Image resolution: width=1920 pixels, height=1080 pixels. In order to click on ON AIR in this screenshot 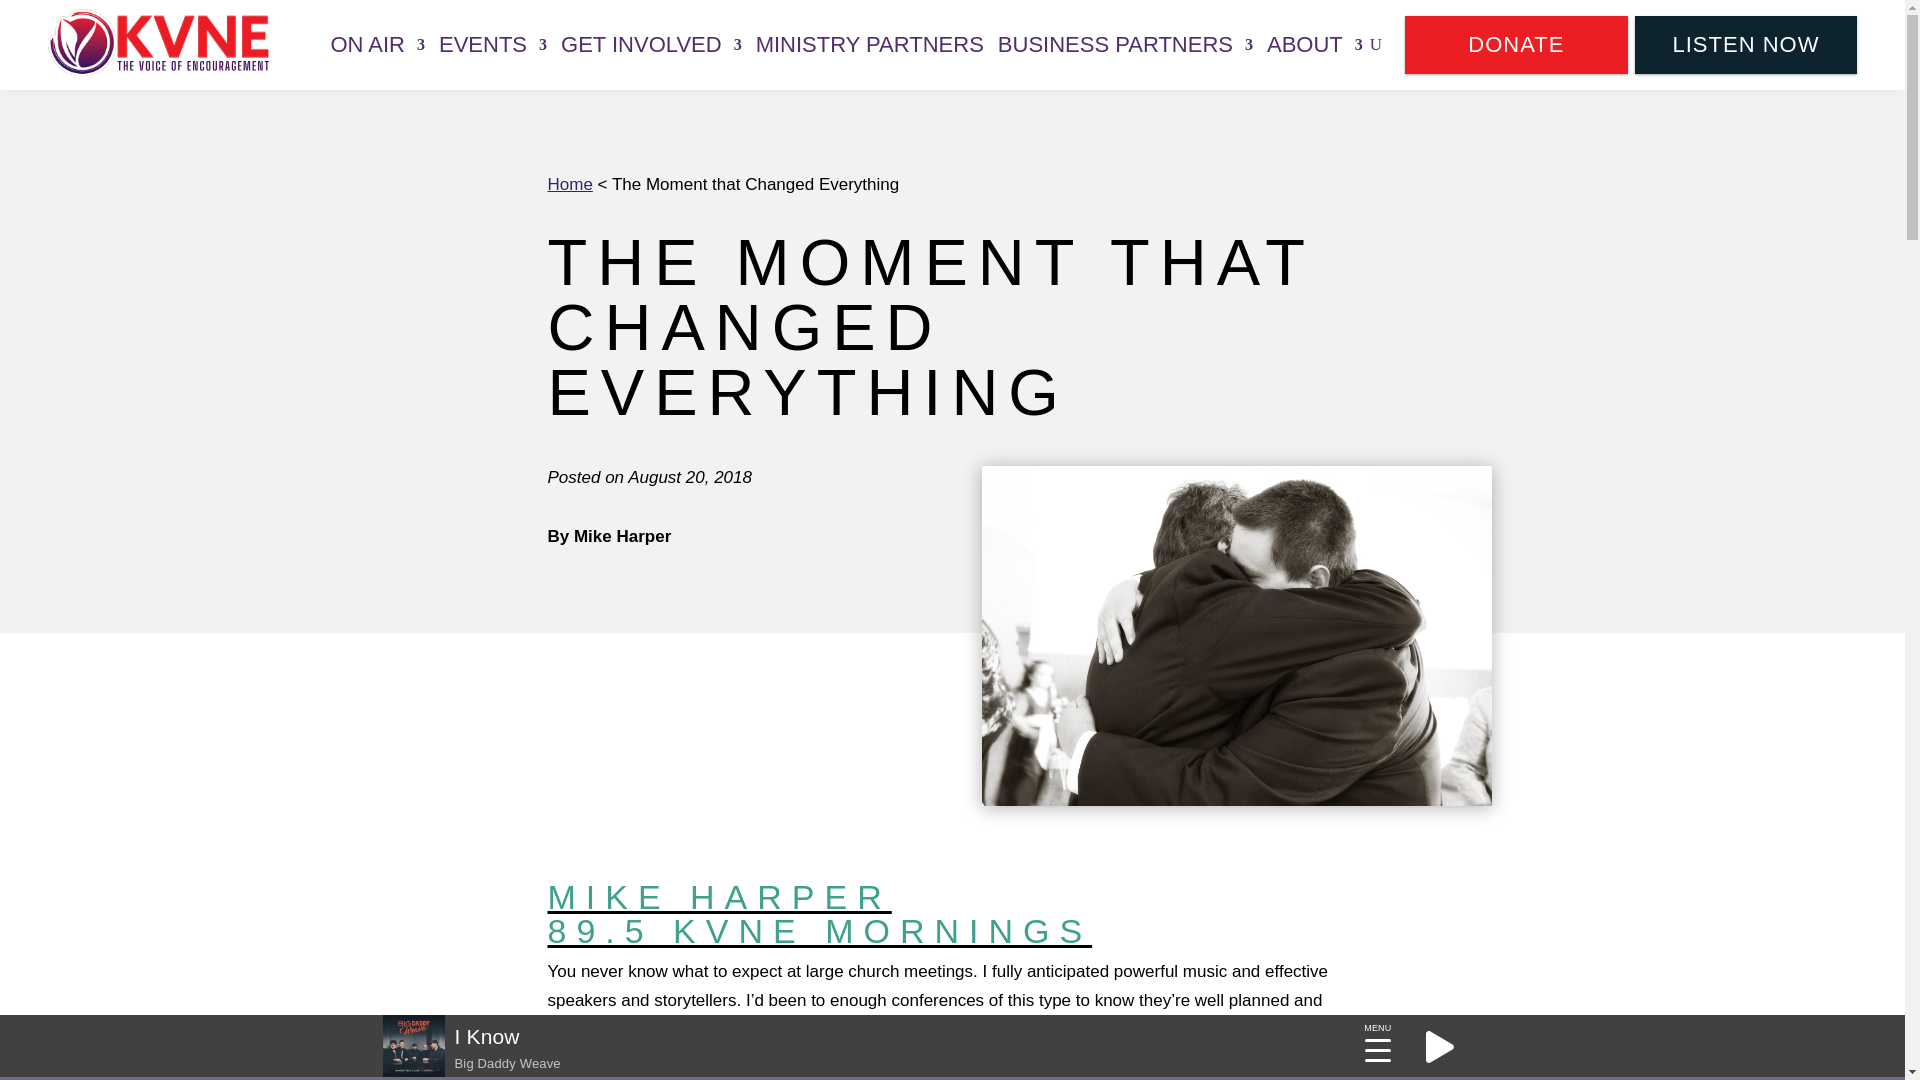, I will do `click(377, 44)`.